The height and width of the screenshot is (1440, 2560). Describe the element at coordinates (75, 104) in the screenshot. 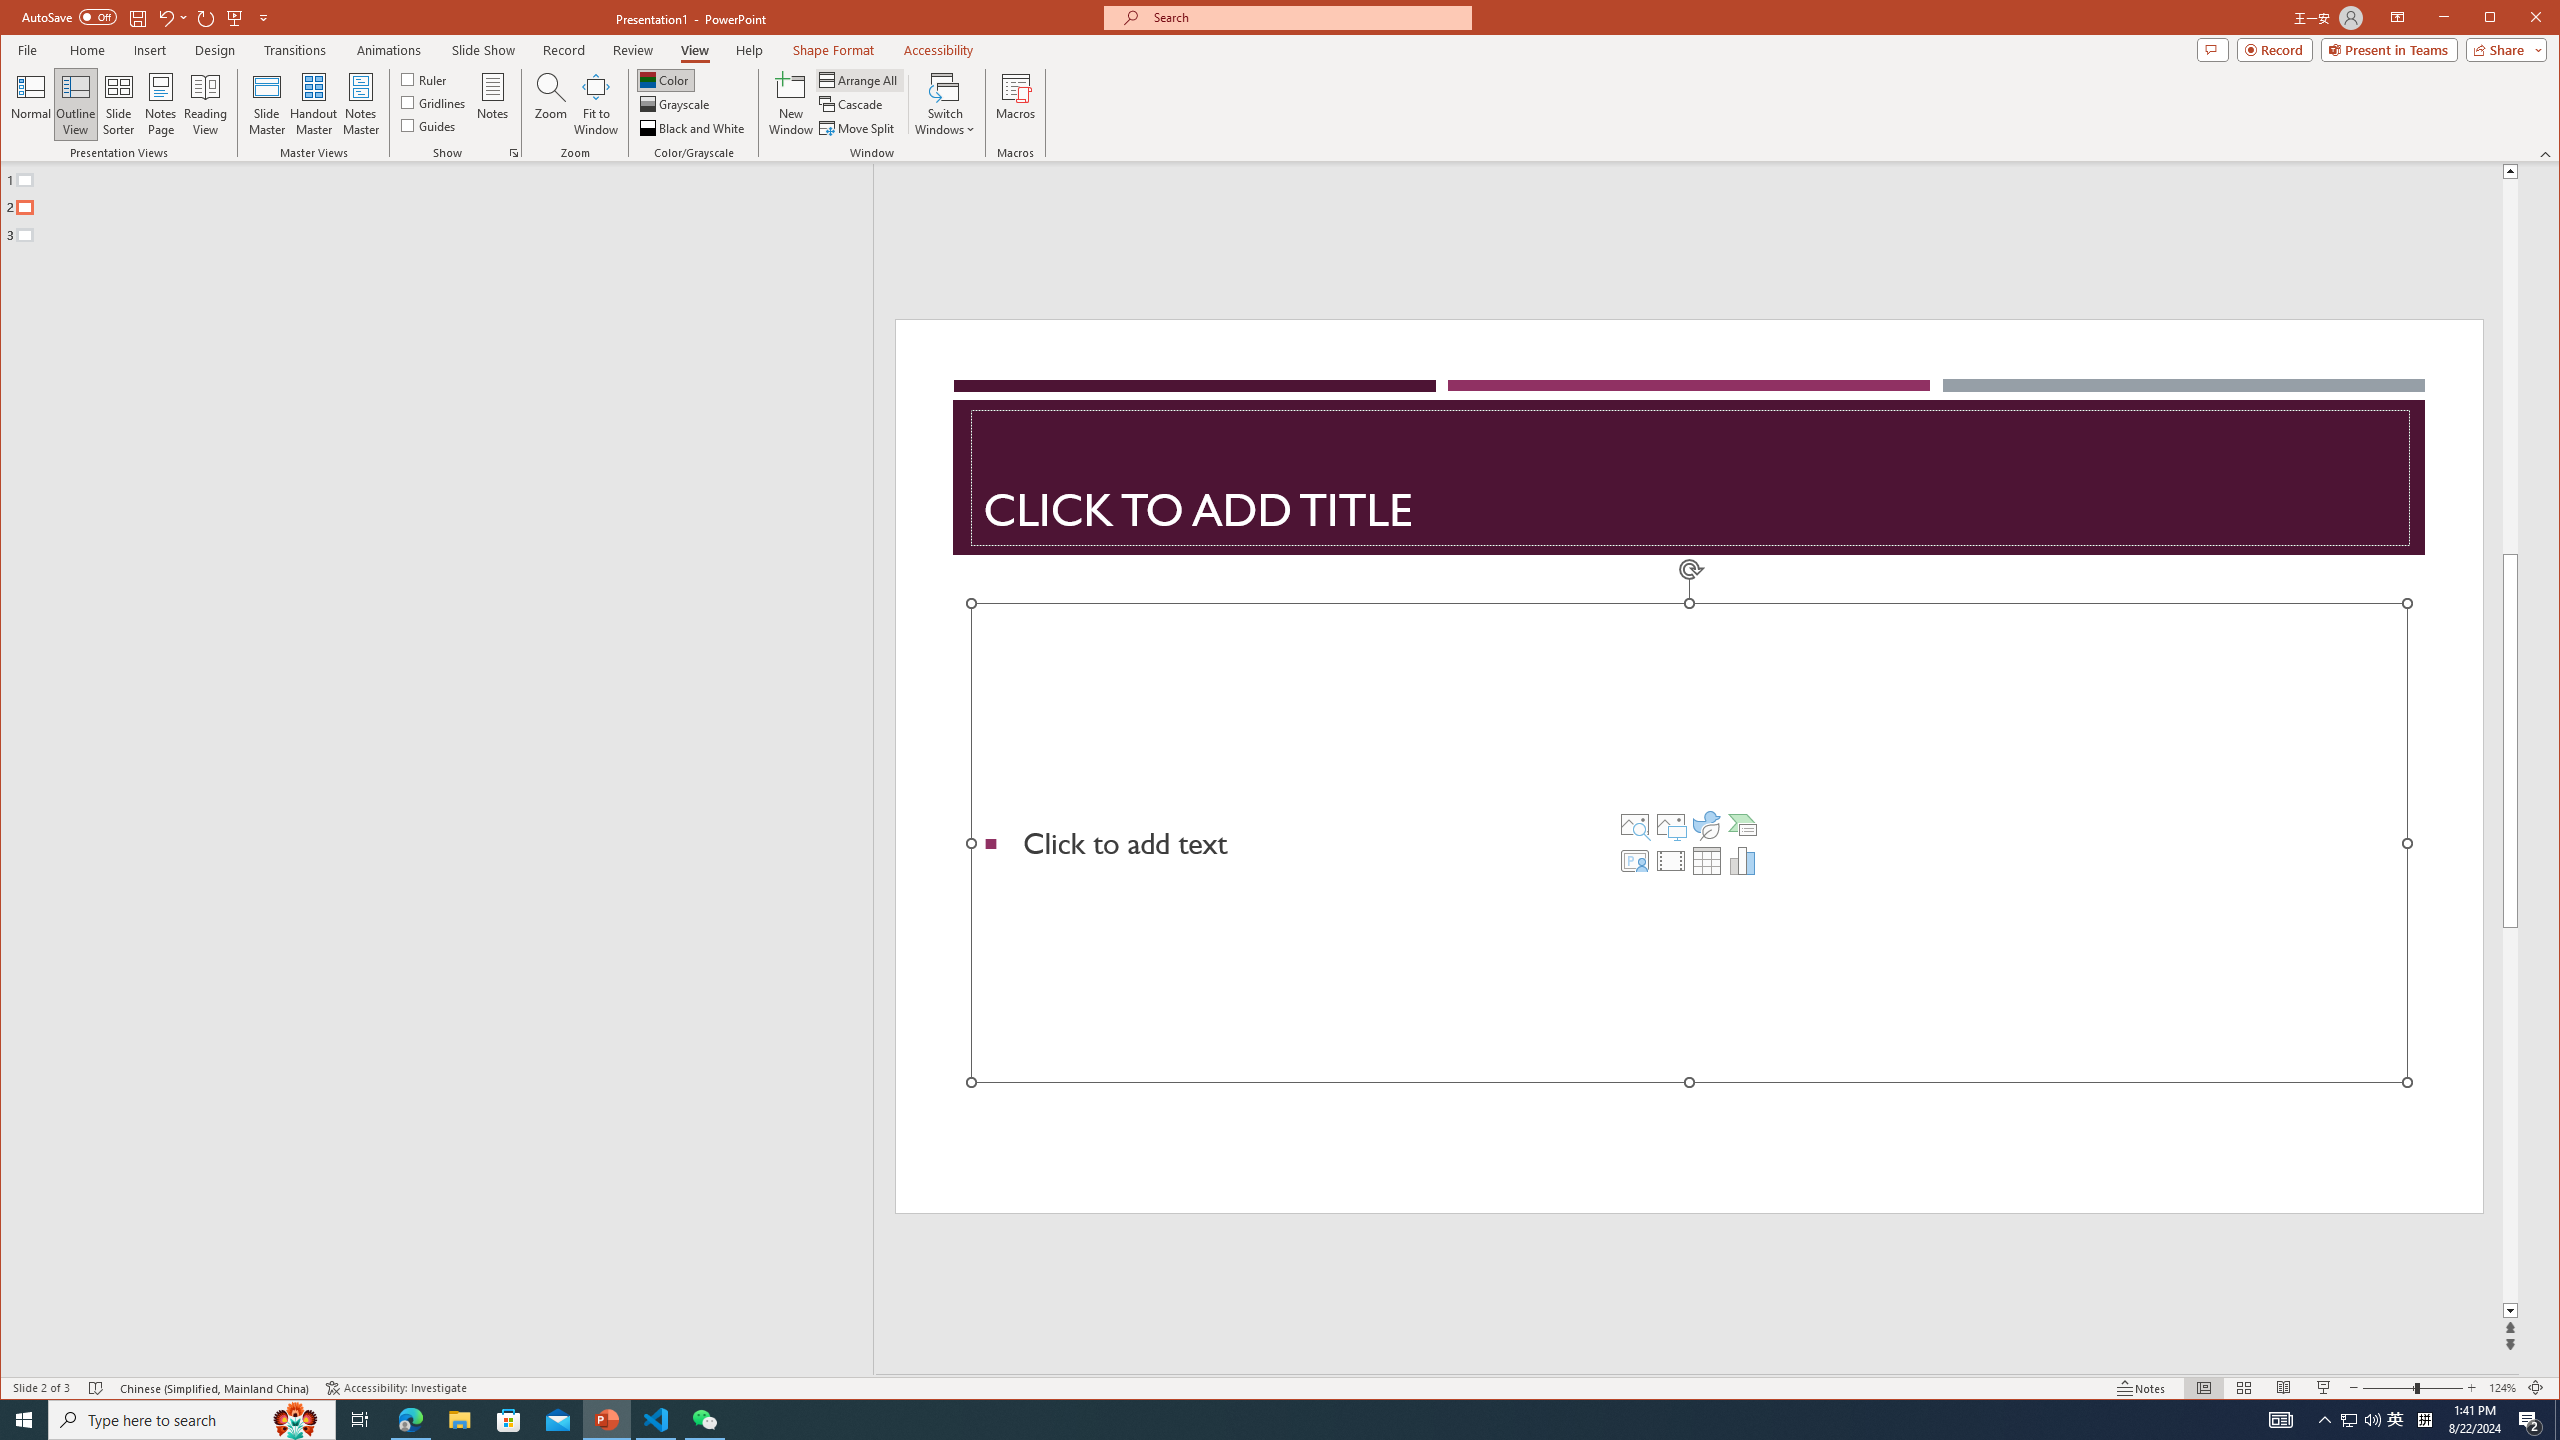

I see `Outline View` at that location.